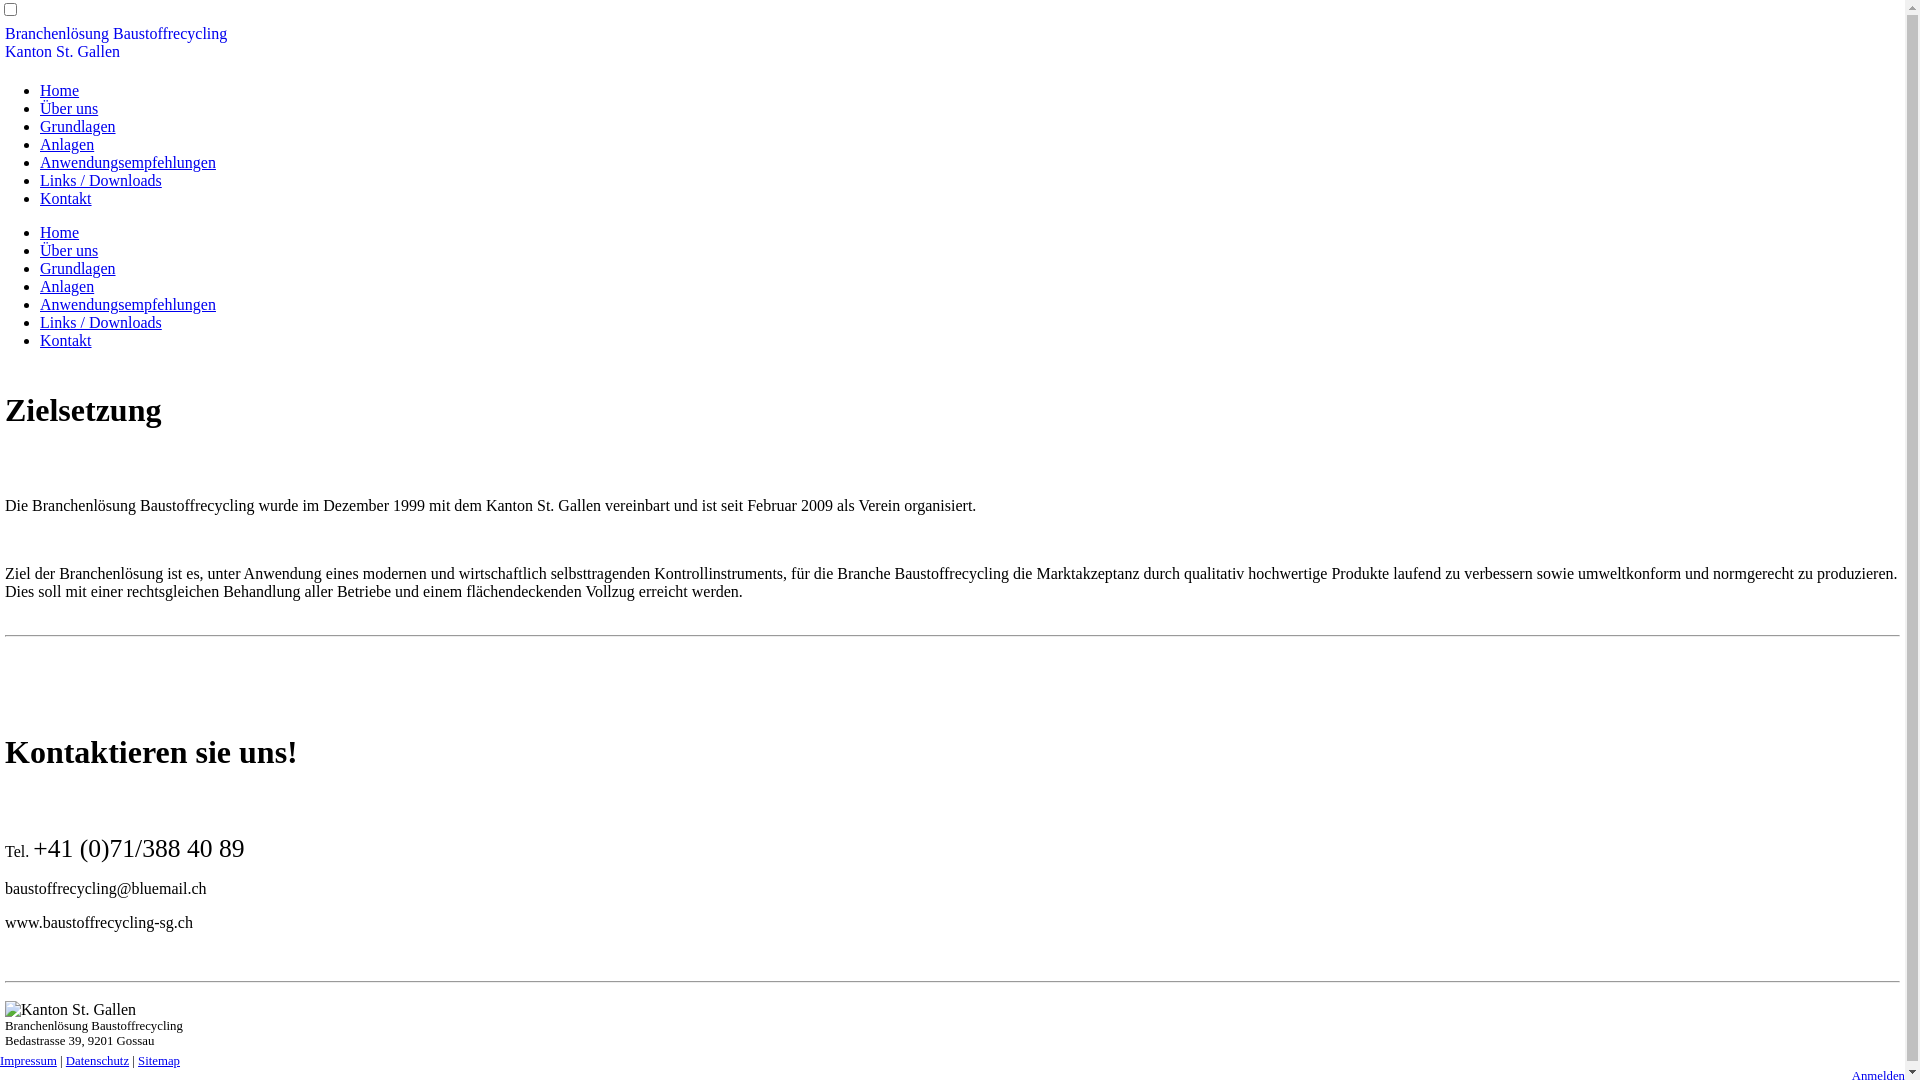  What do you see at coordinates (66, 340) in the screenshot?
I see `Kontakt` at bounding box center [66, 340].